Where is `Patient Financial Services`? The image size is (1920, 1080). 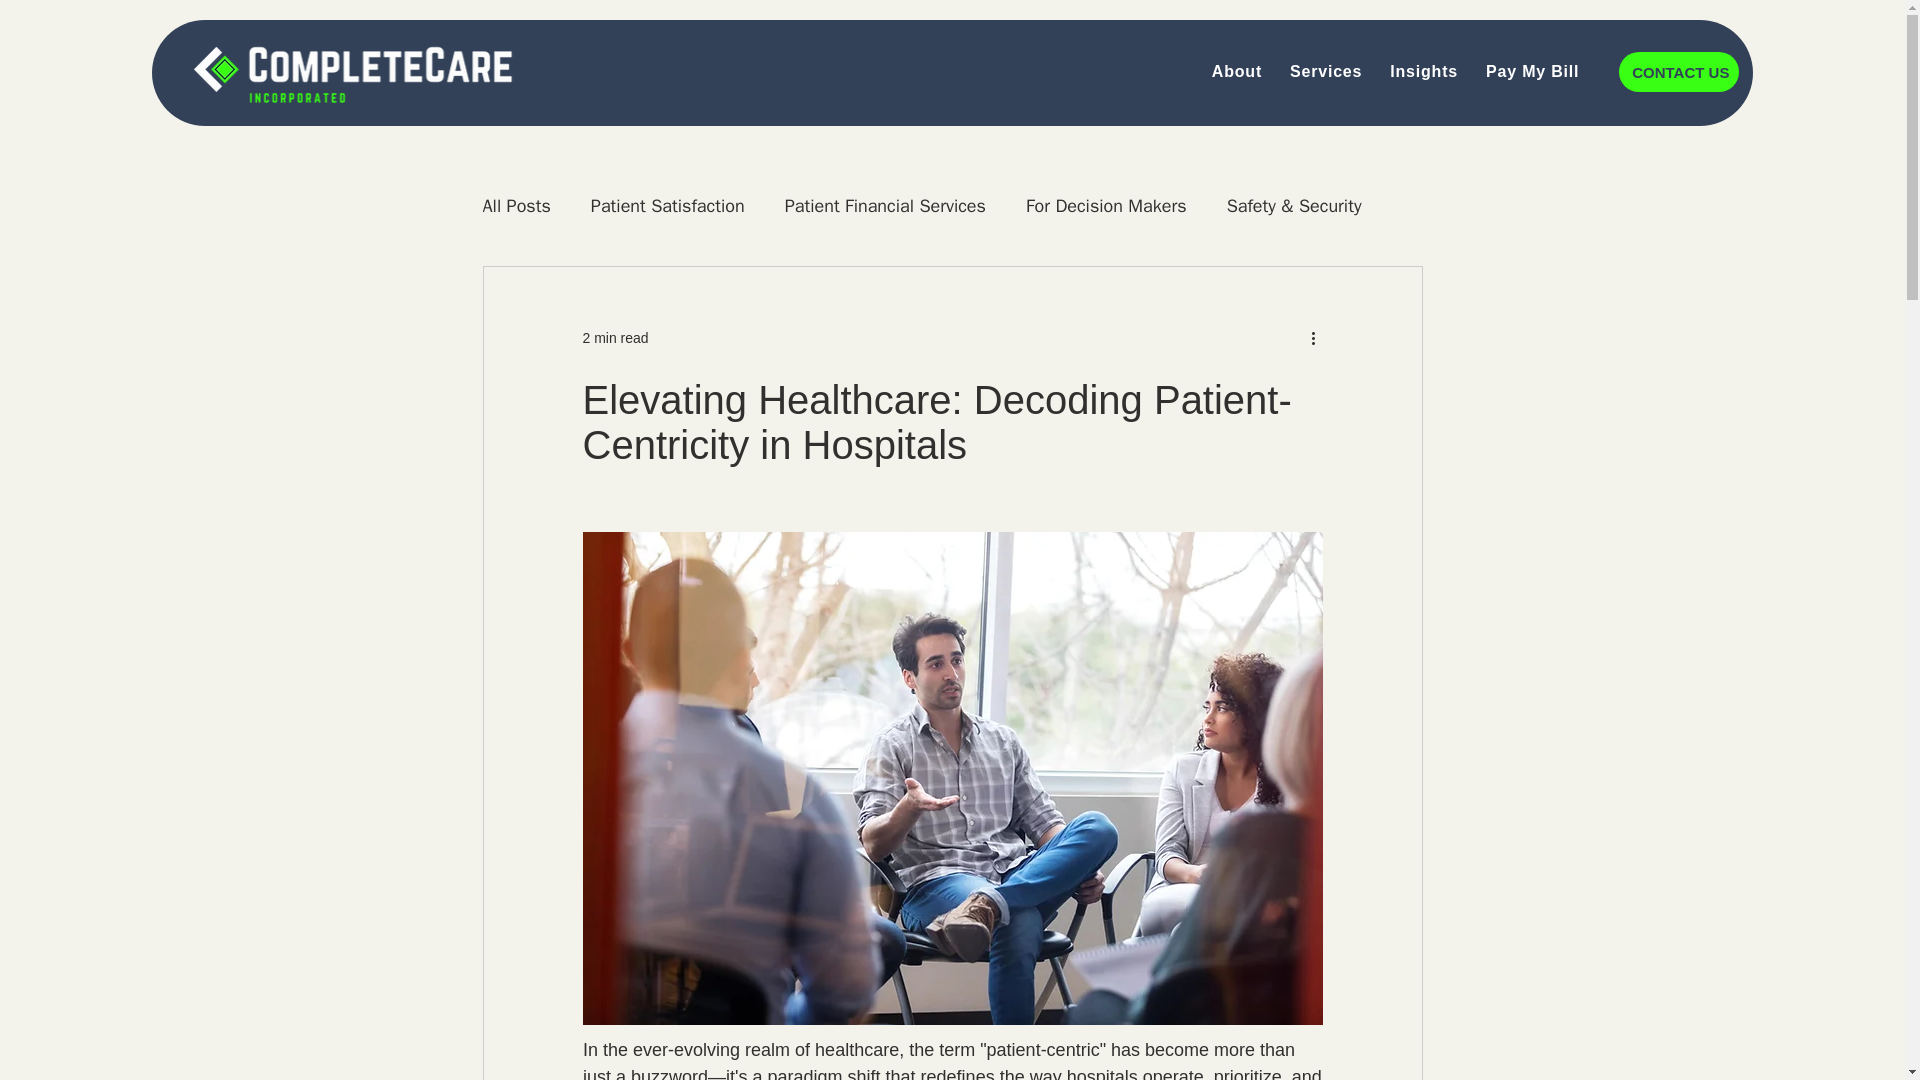
Patient Financial Services is located at coordinates (886, 206).